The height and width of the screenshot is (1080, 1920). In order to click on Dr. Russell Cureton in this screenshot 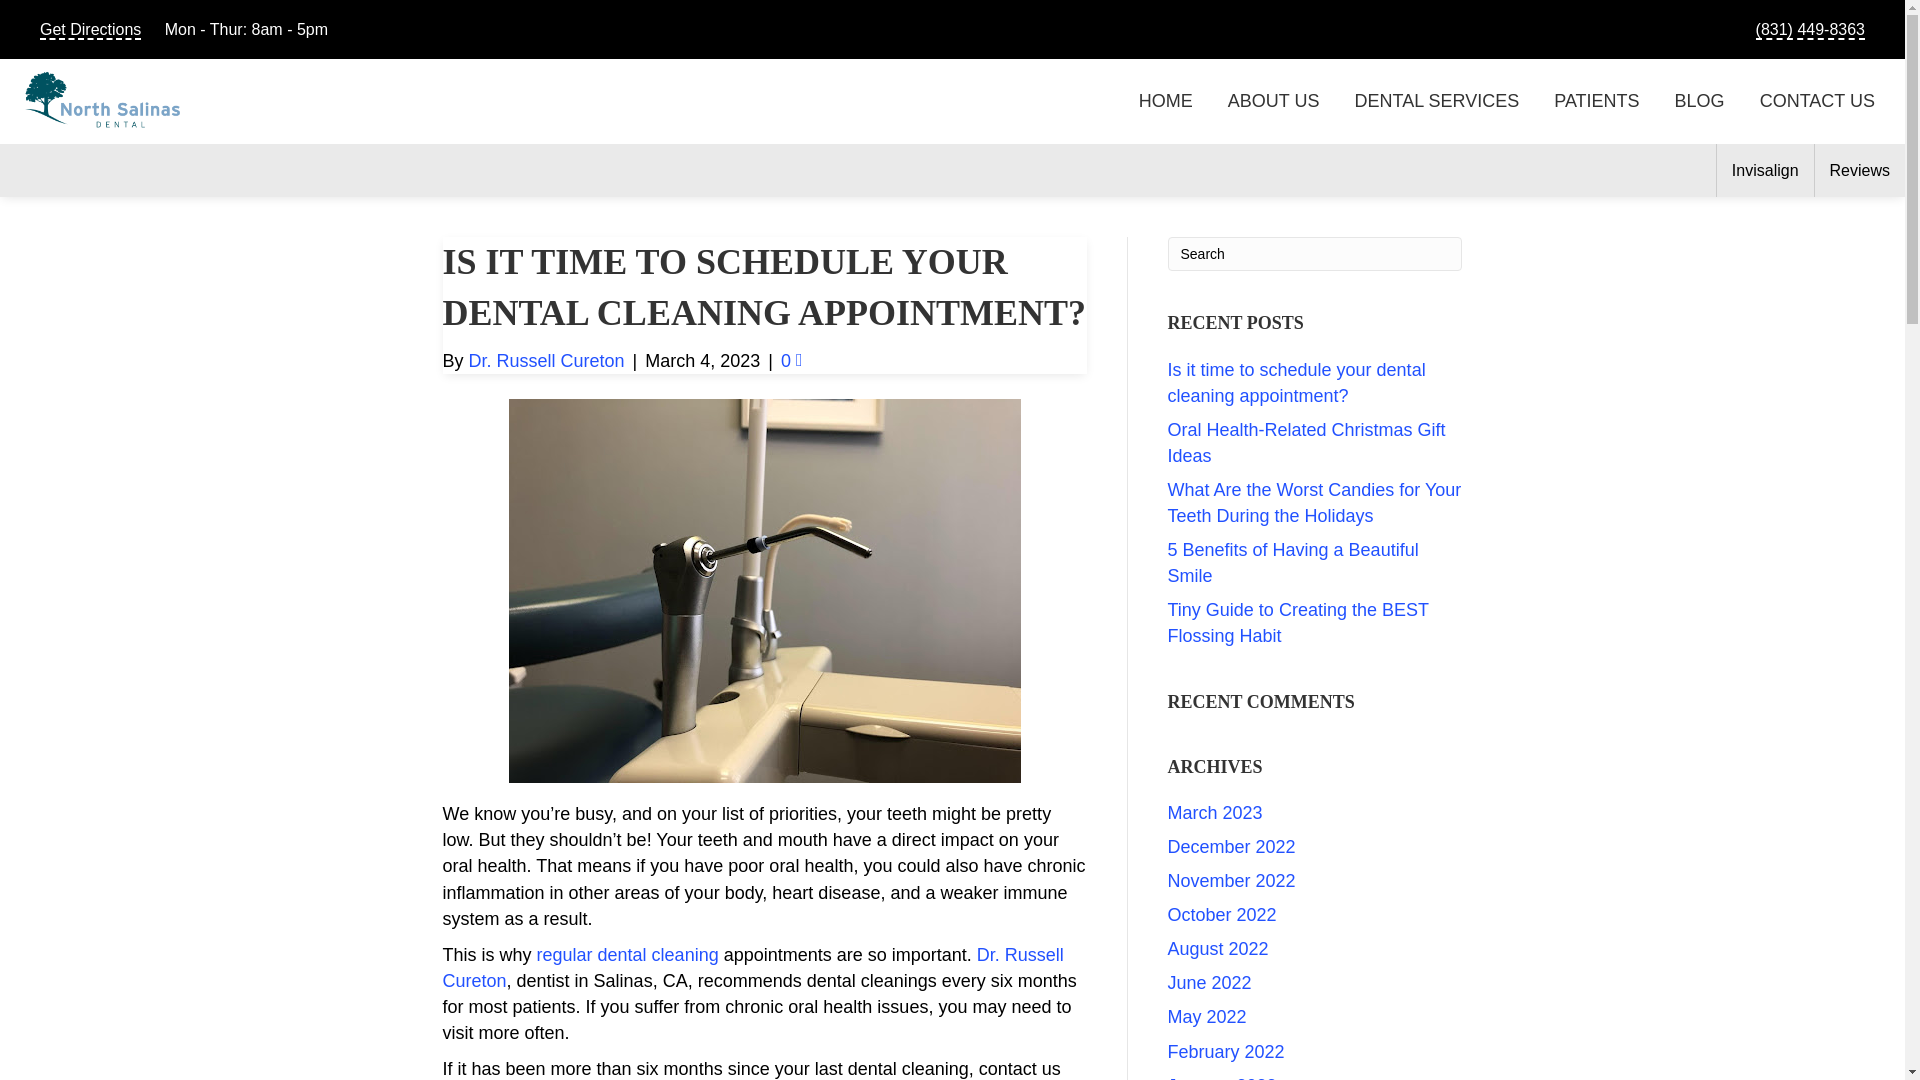, I will do `click(752, 968)`.